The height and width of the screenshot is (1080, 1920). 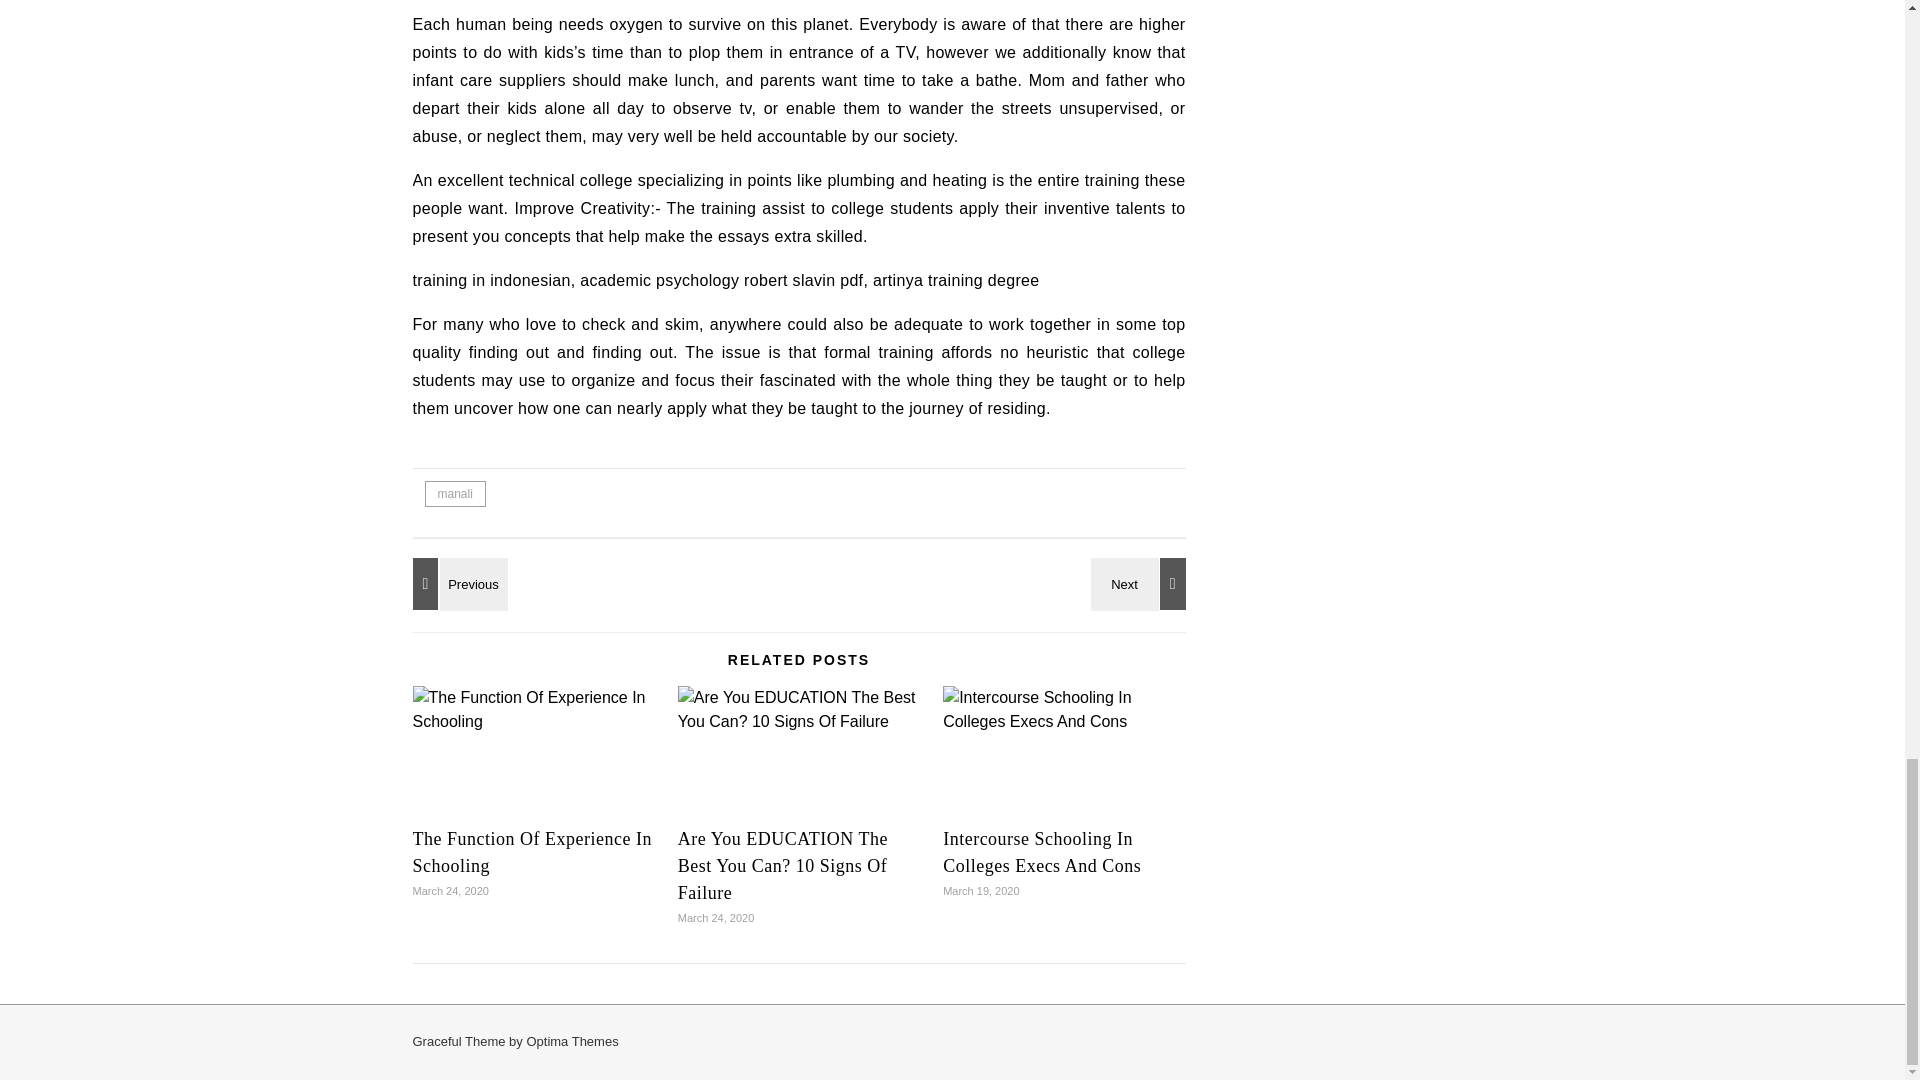 What do you see at coordinates (1041, 852) in the screenshot?
I see `Intercourse Schooling In Colleges Execs And Cons` at bounding box center [1041, 852].